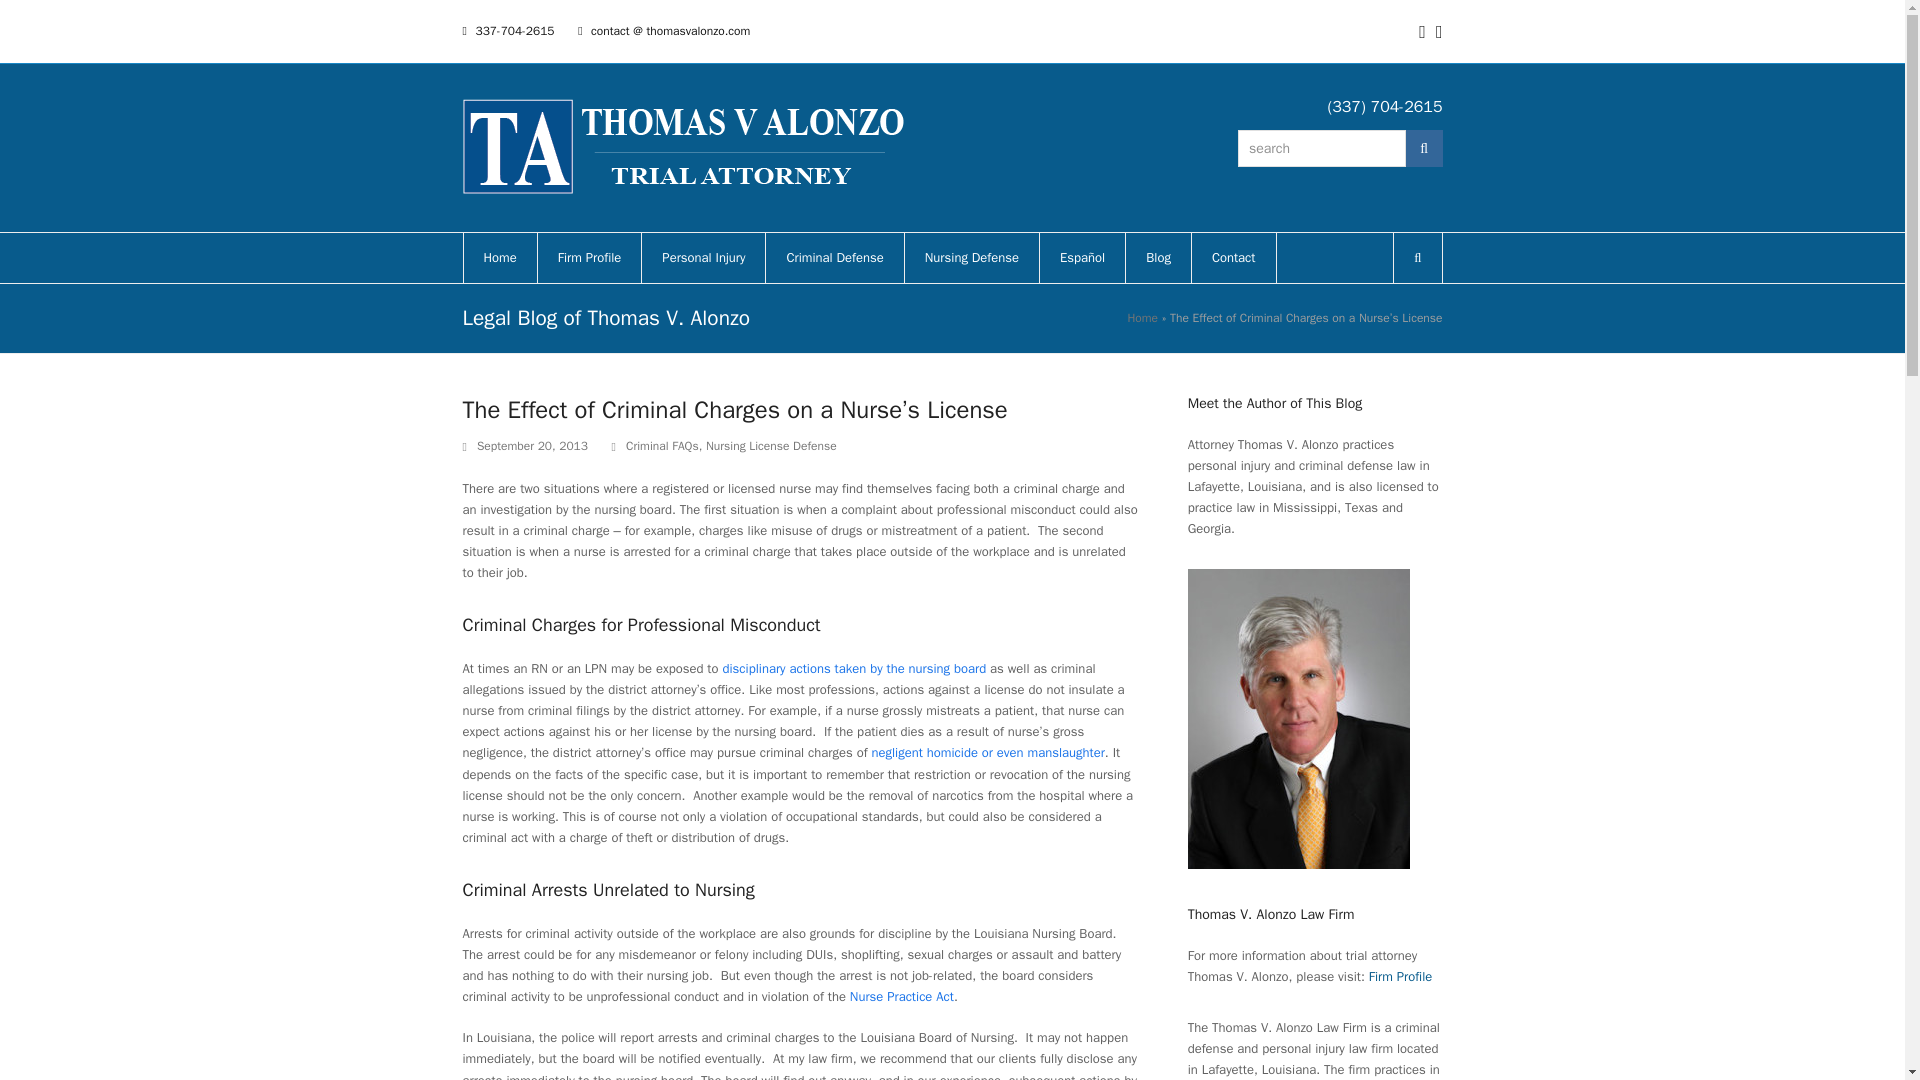  I want to click on Blog, so click(1158, 258).